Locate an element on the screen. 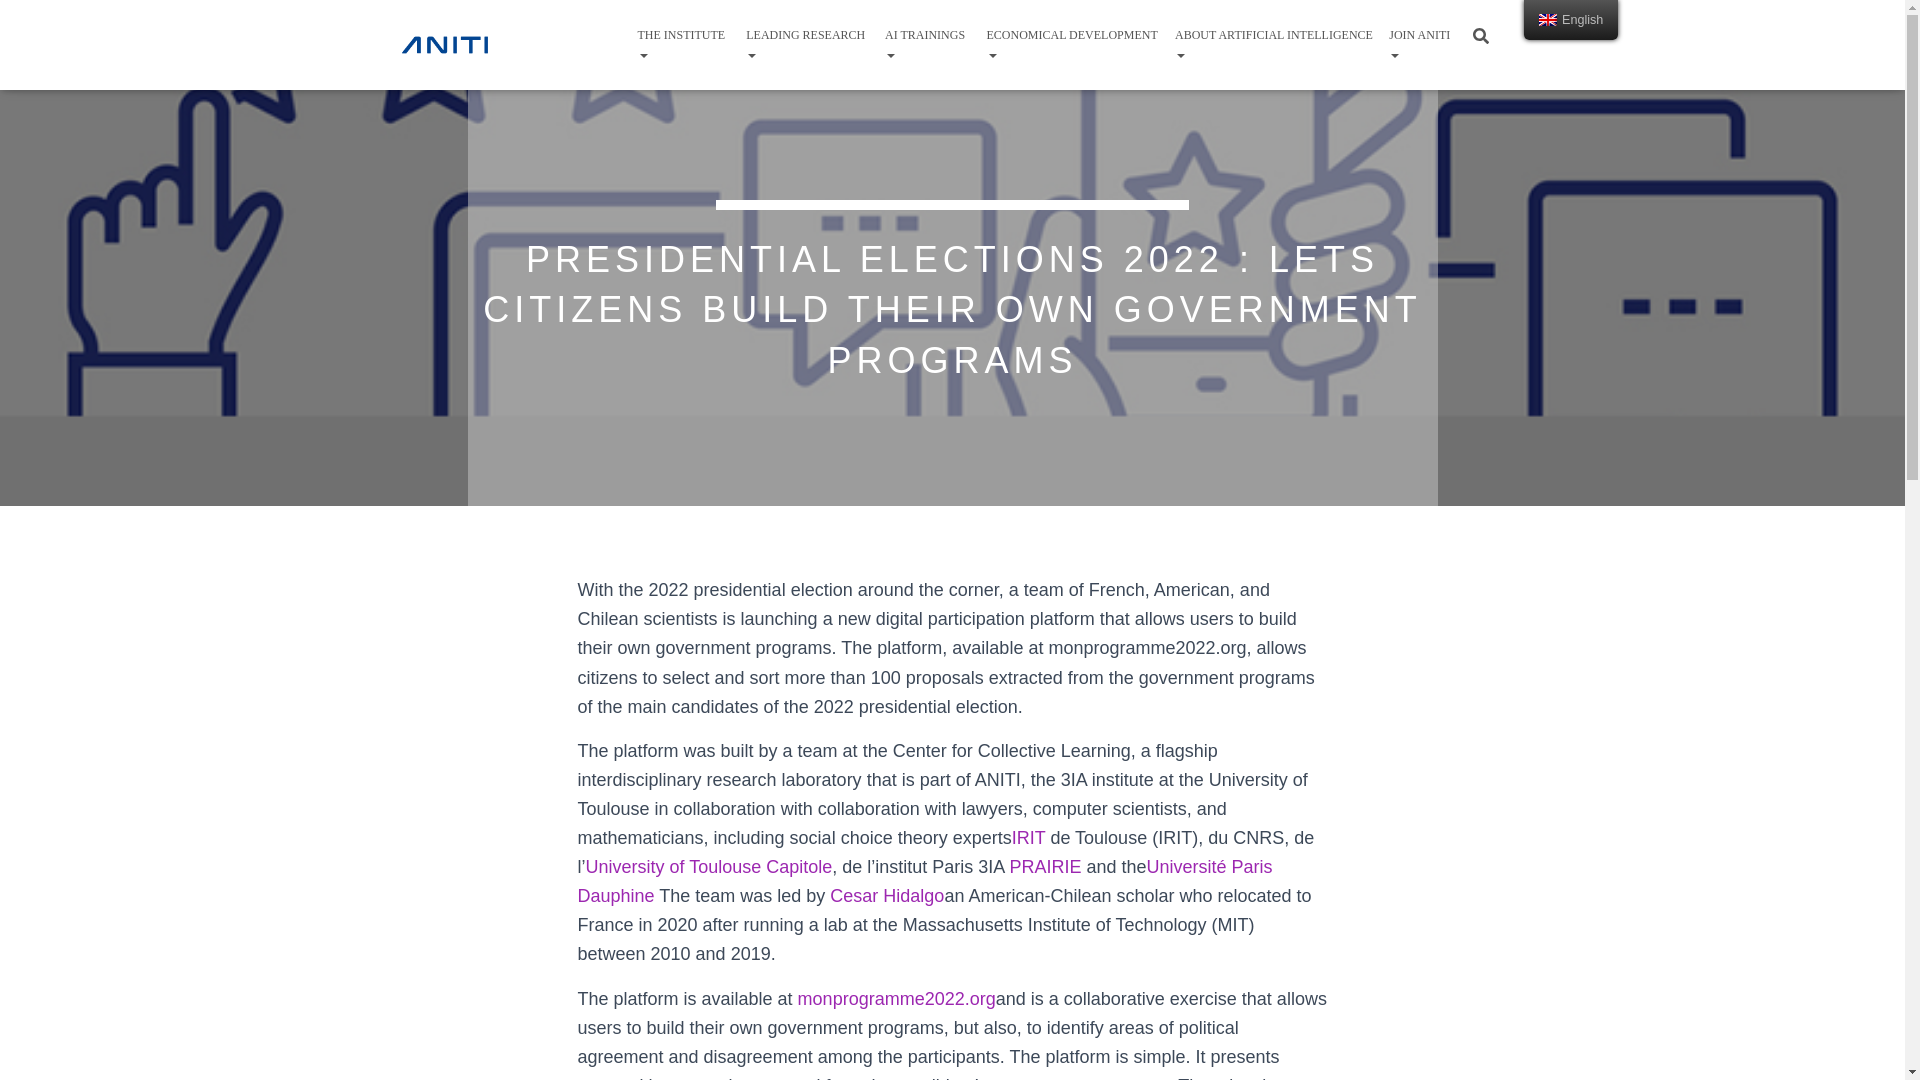  ANITI is located at coordinates (445, 45).